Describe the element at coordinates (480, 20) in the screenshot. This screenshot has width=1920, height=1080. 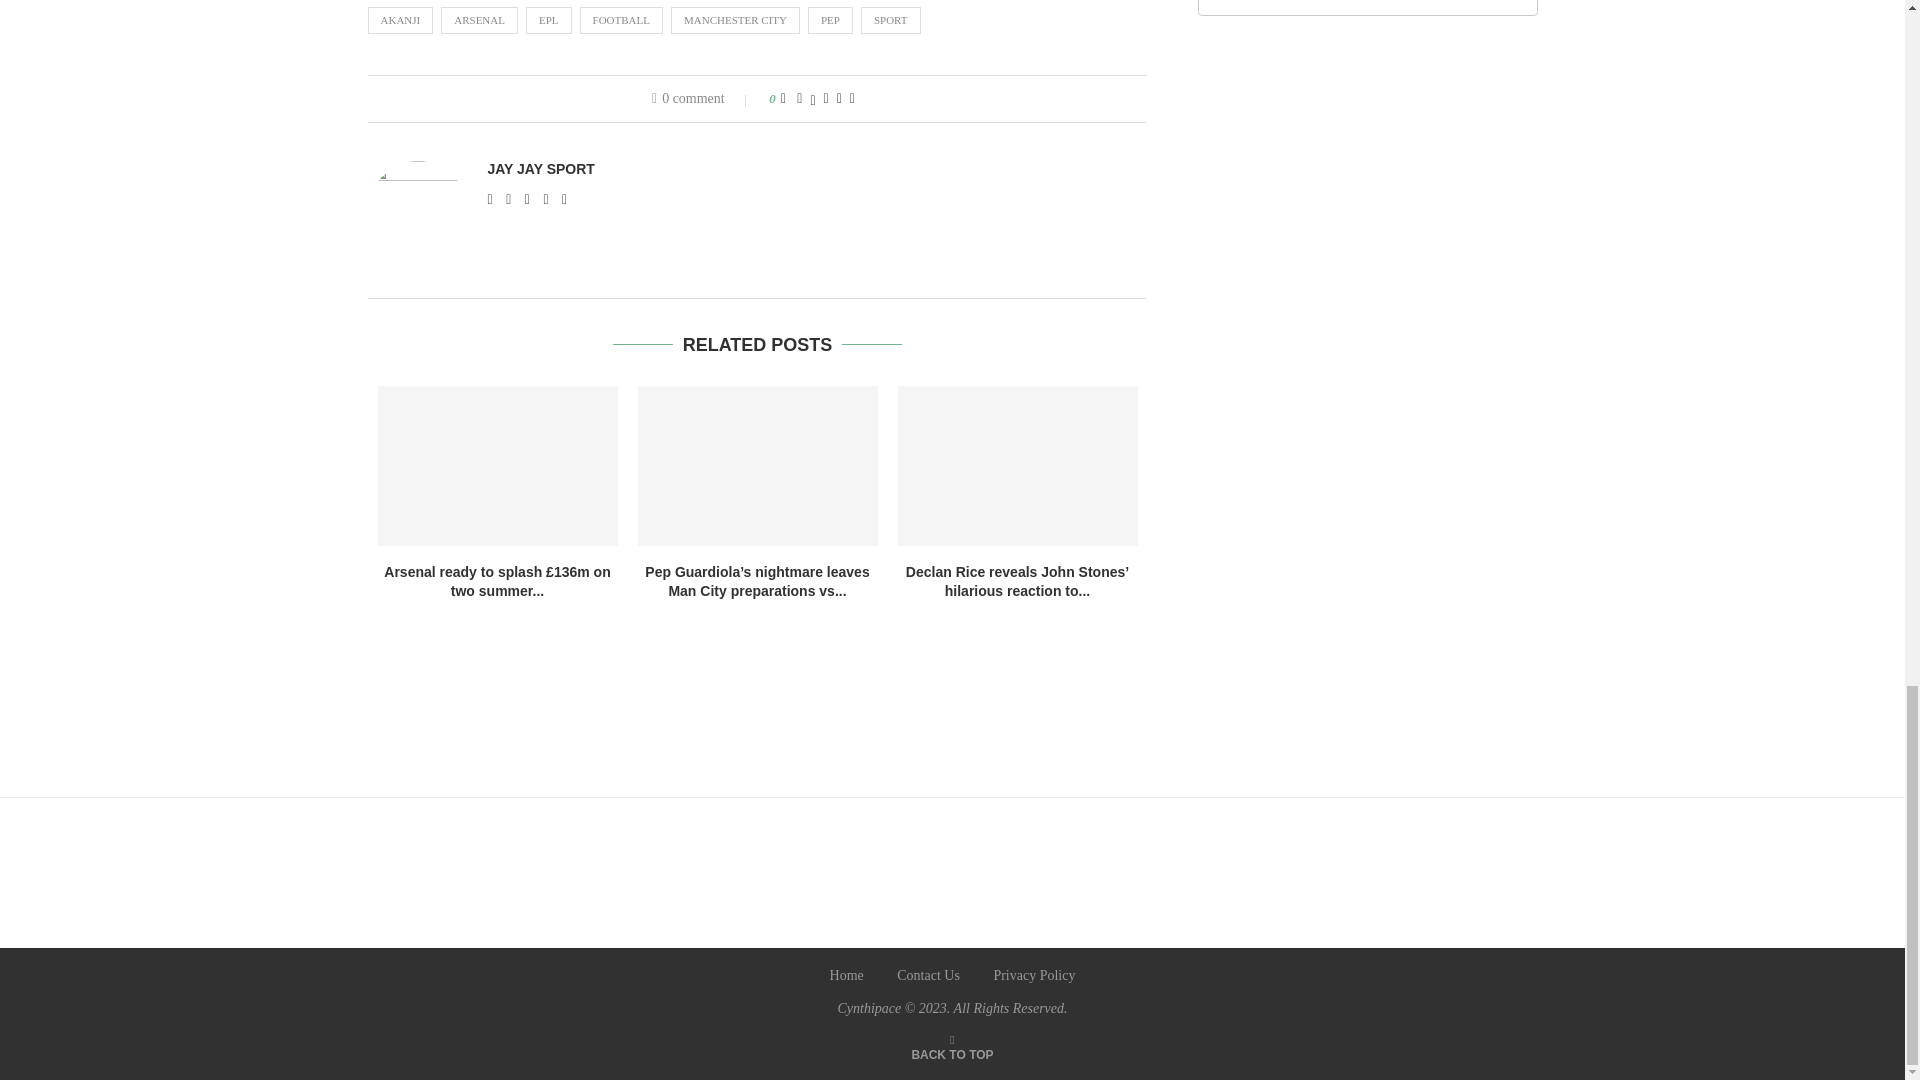
I see `ARSENAL` at that location.